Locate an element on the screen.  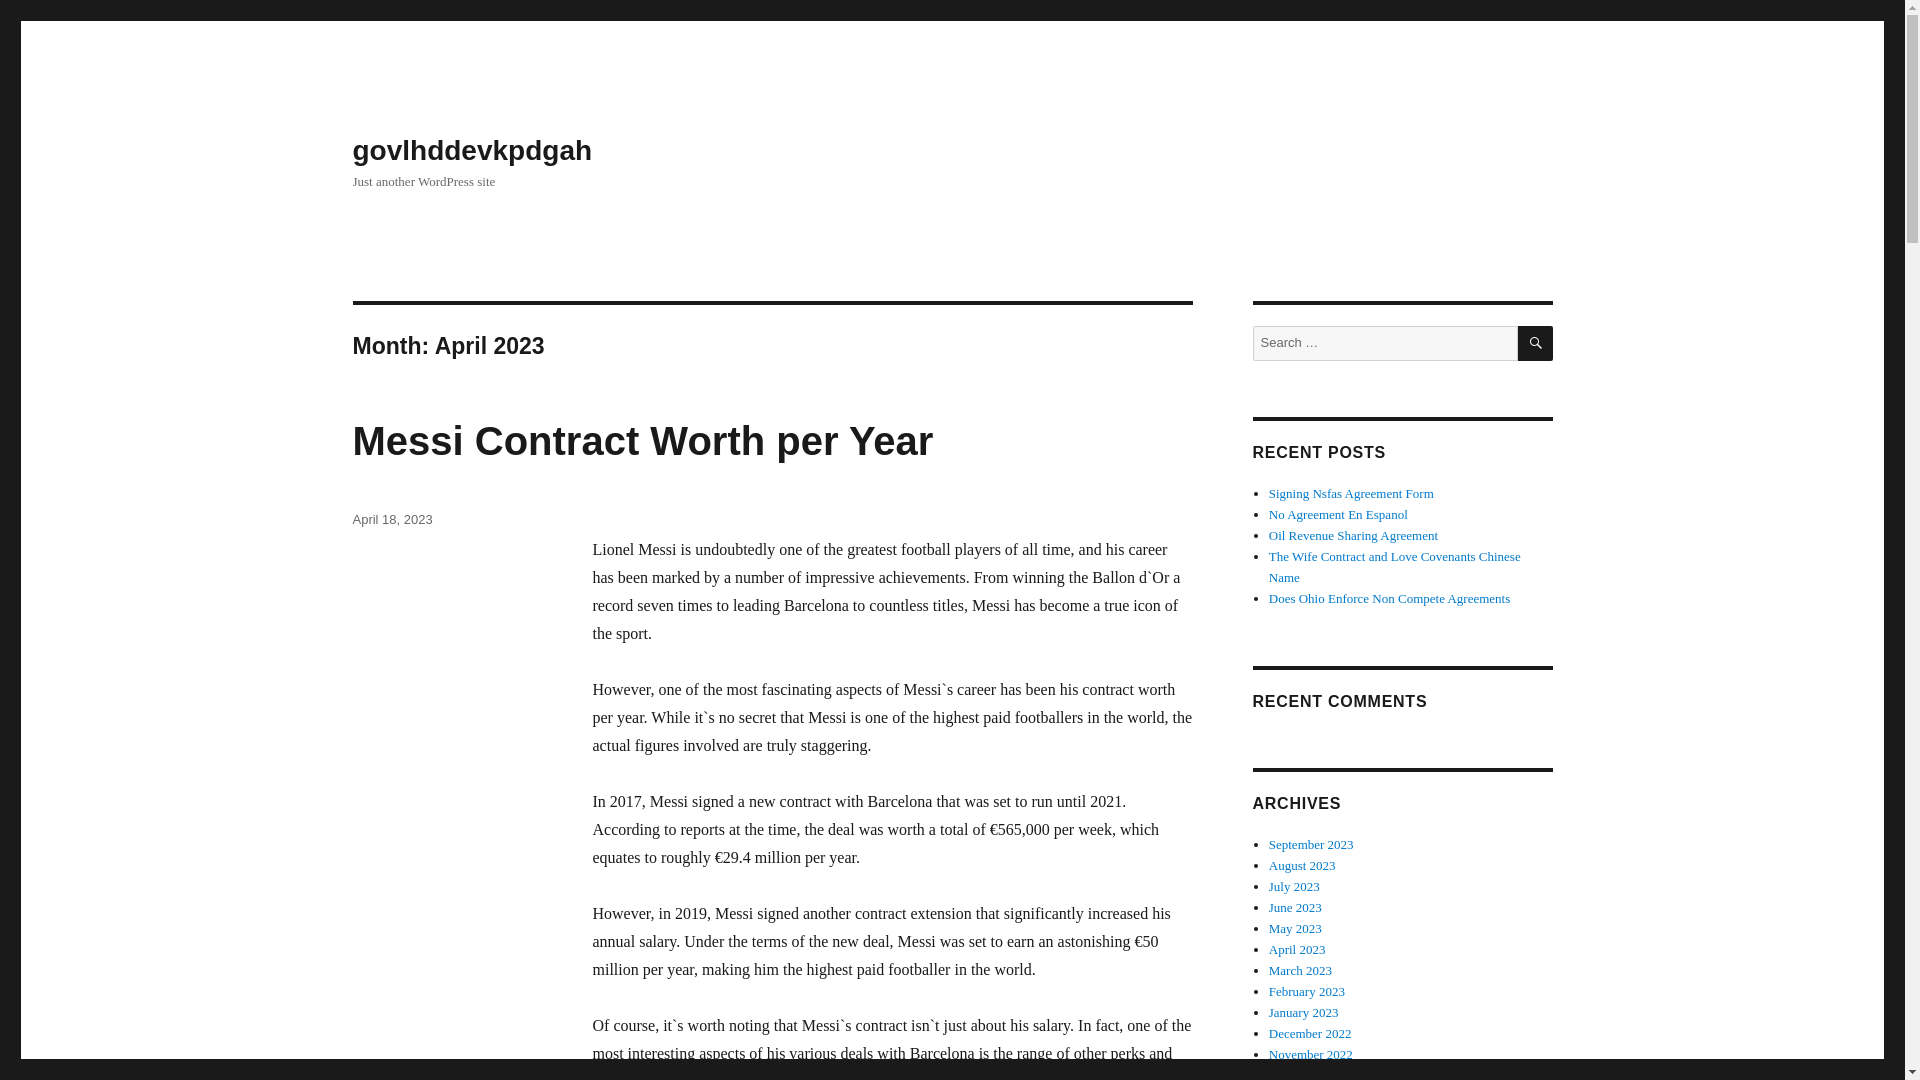
Messi Contract Worth per Year is located at coordinates (642, 441).